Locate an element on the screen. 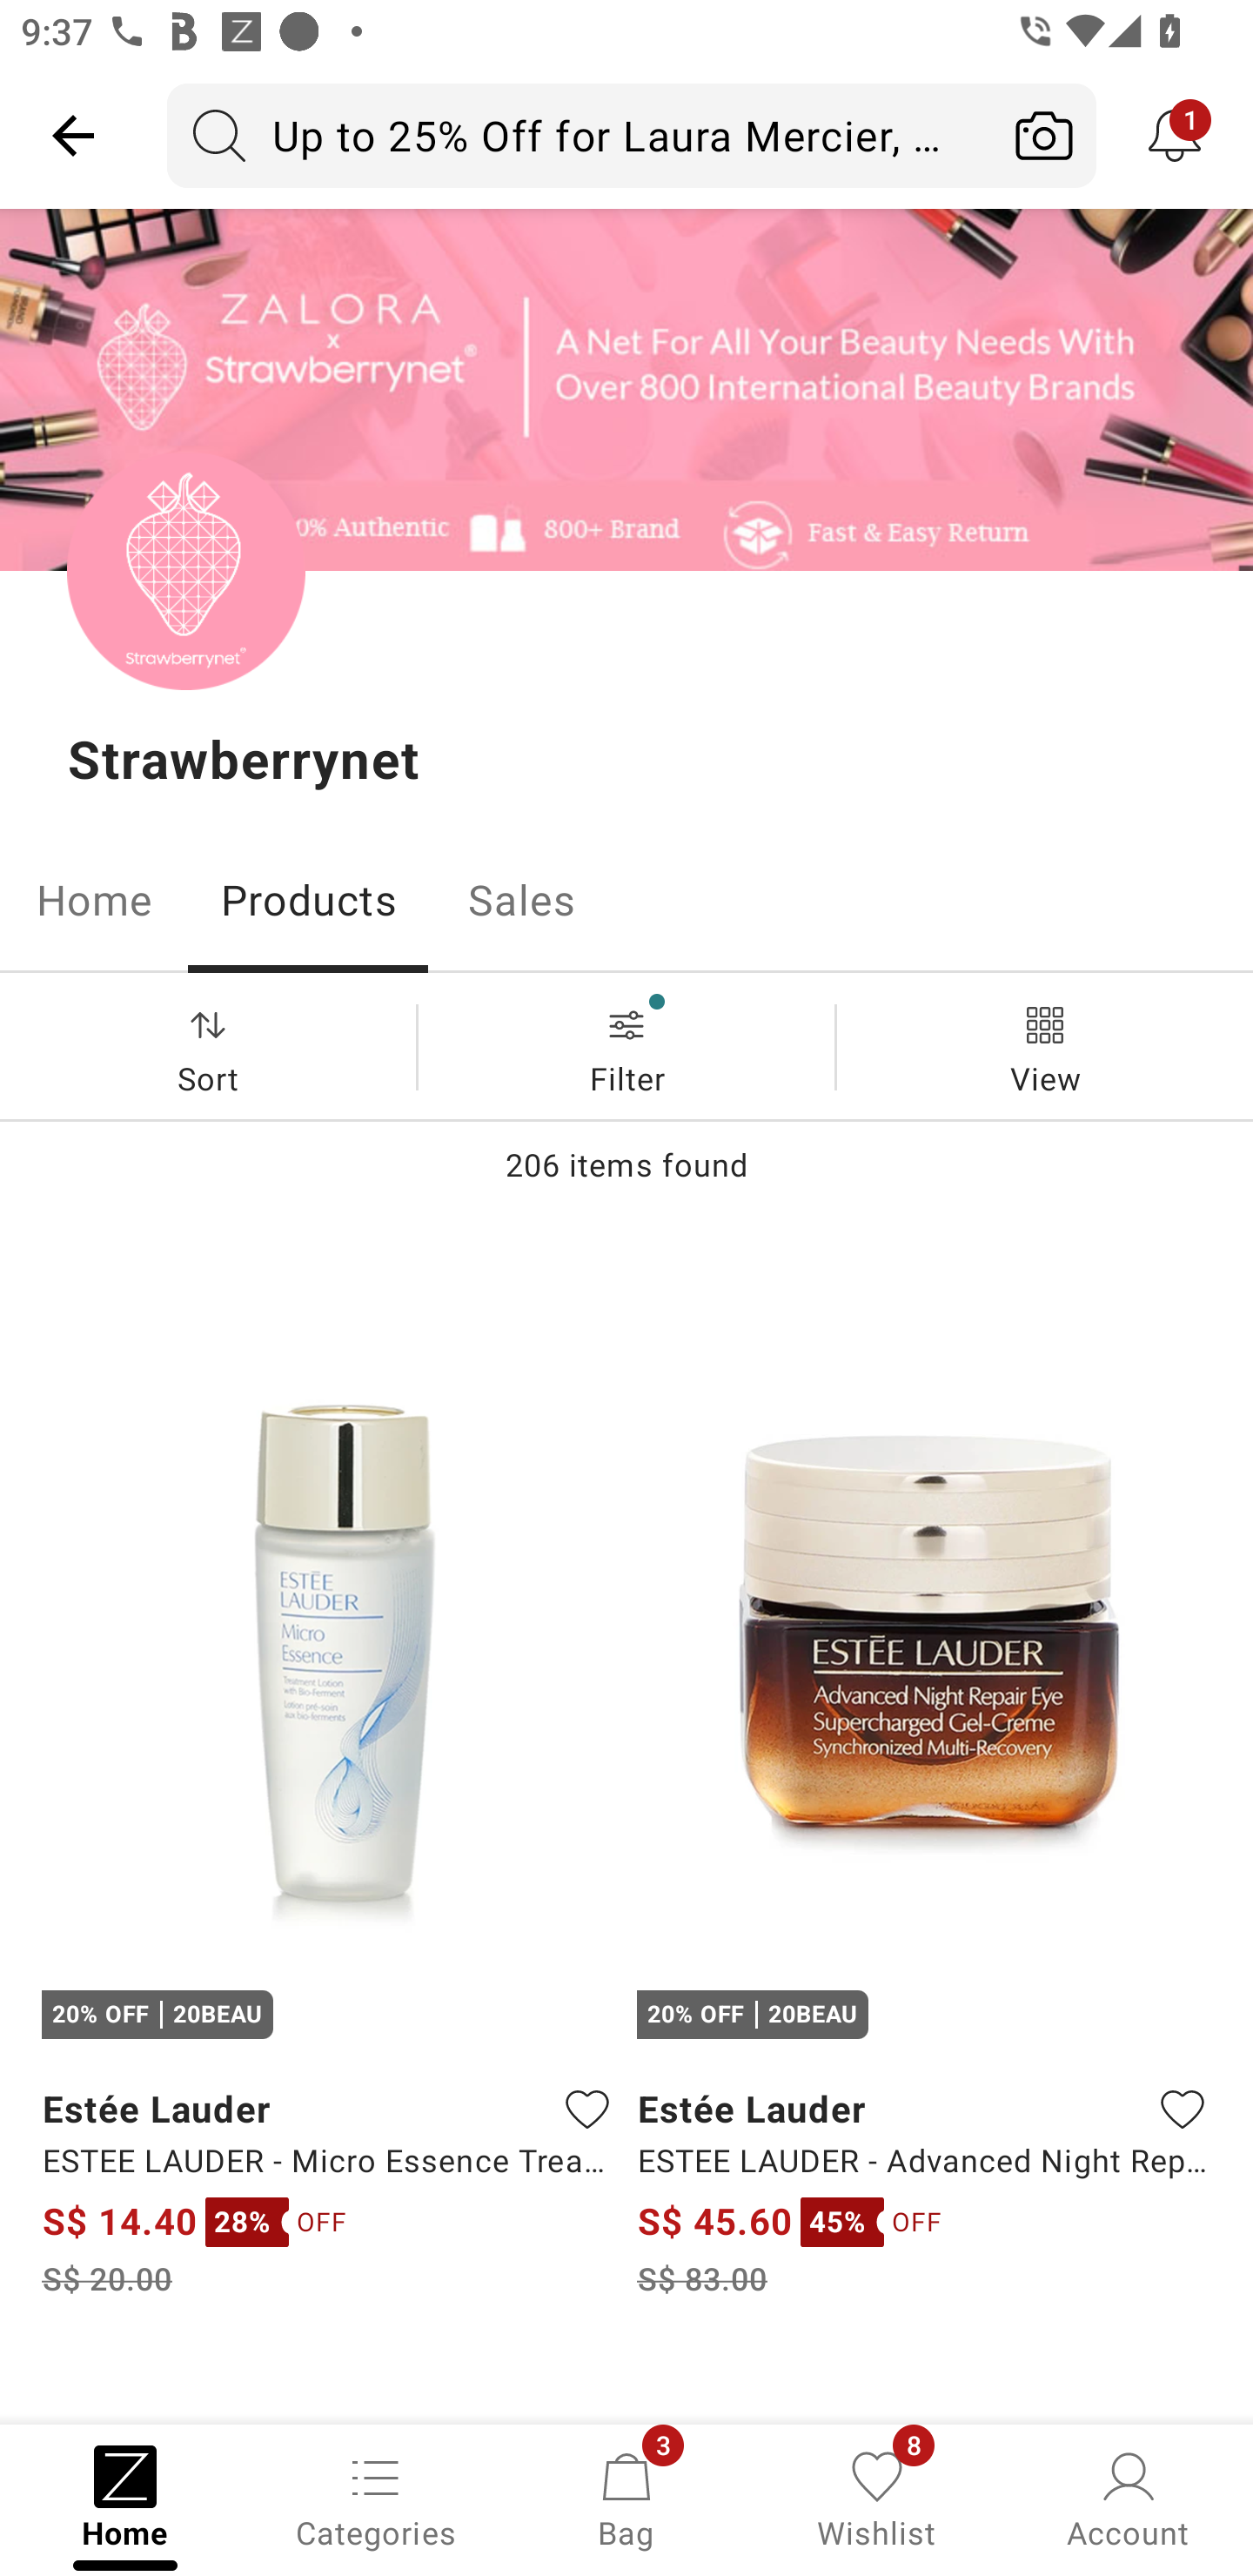  Sales is located at coordinates (522, 900).